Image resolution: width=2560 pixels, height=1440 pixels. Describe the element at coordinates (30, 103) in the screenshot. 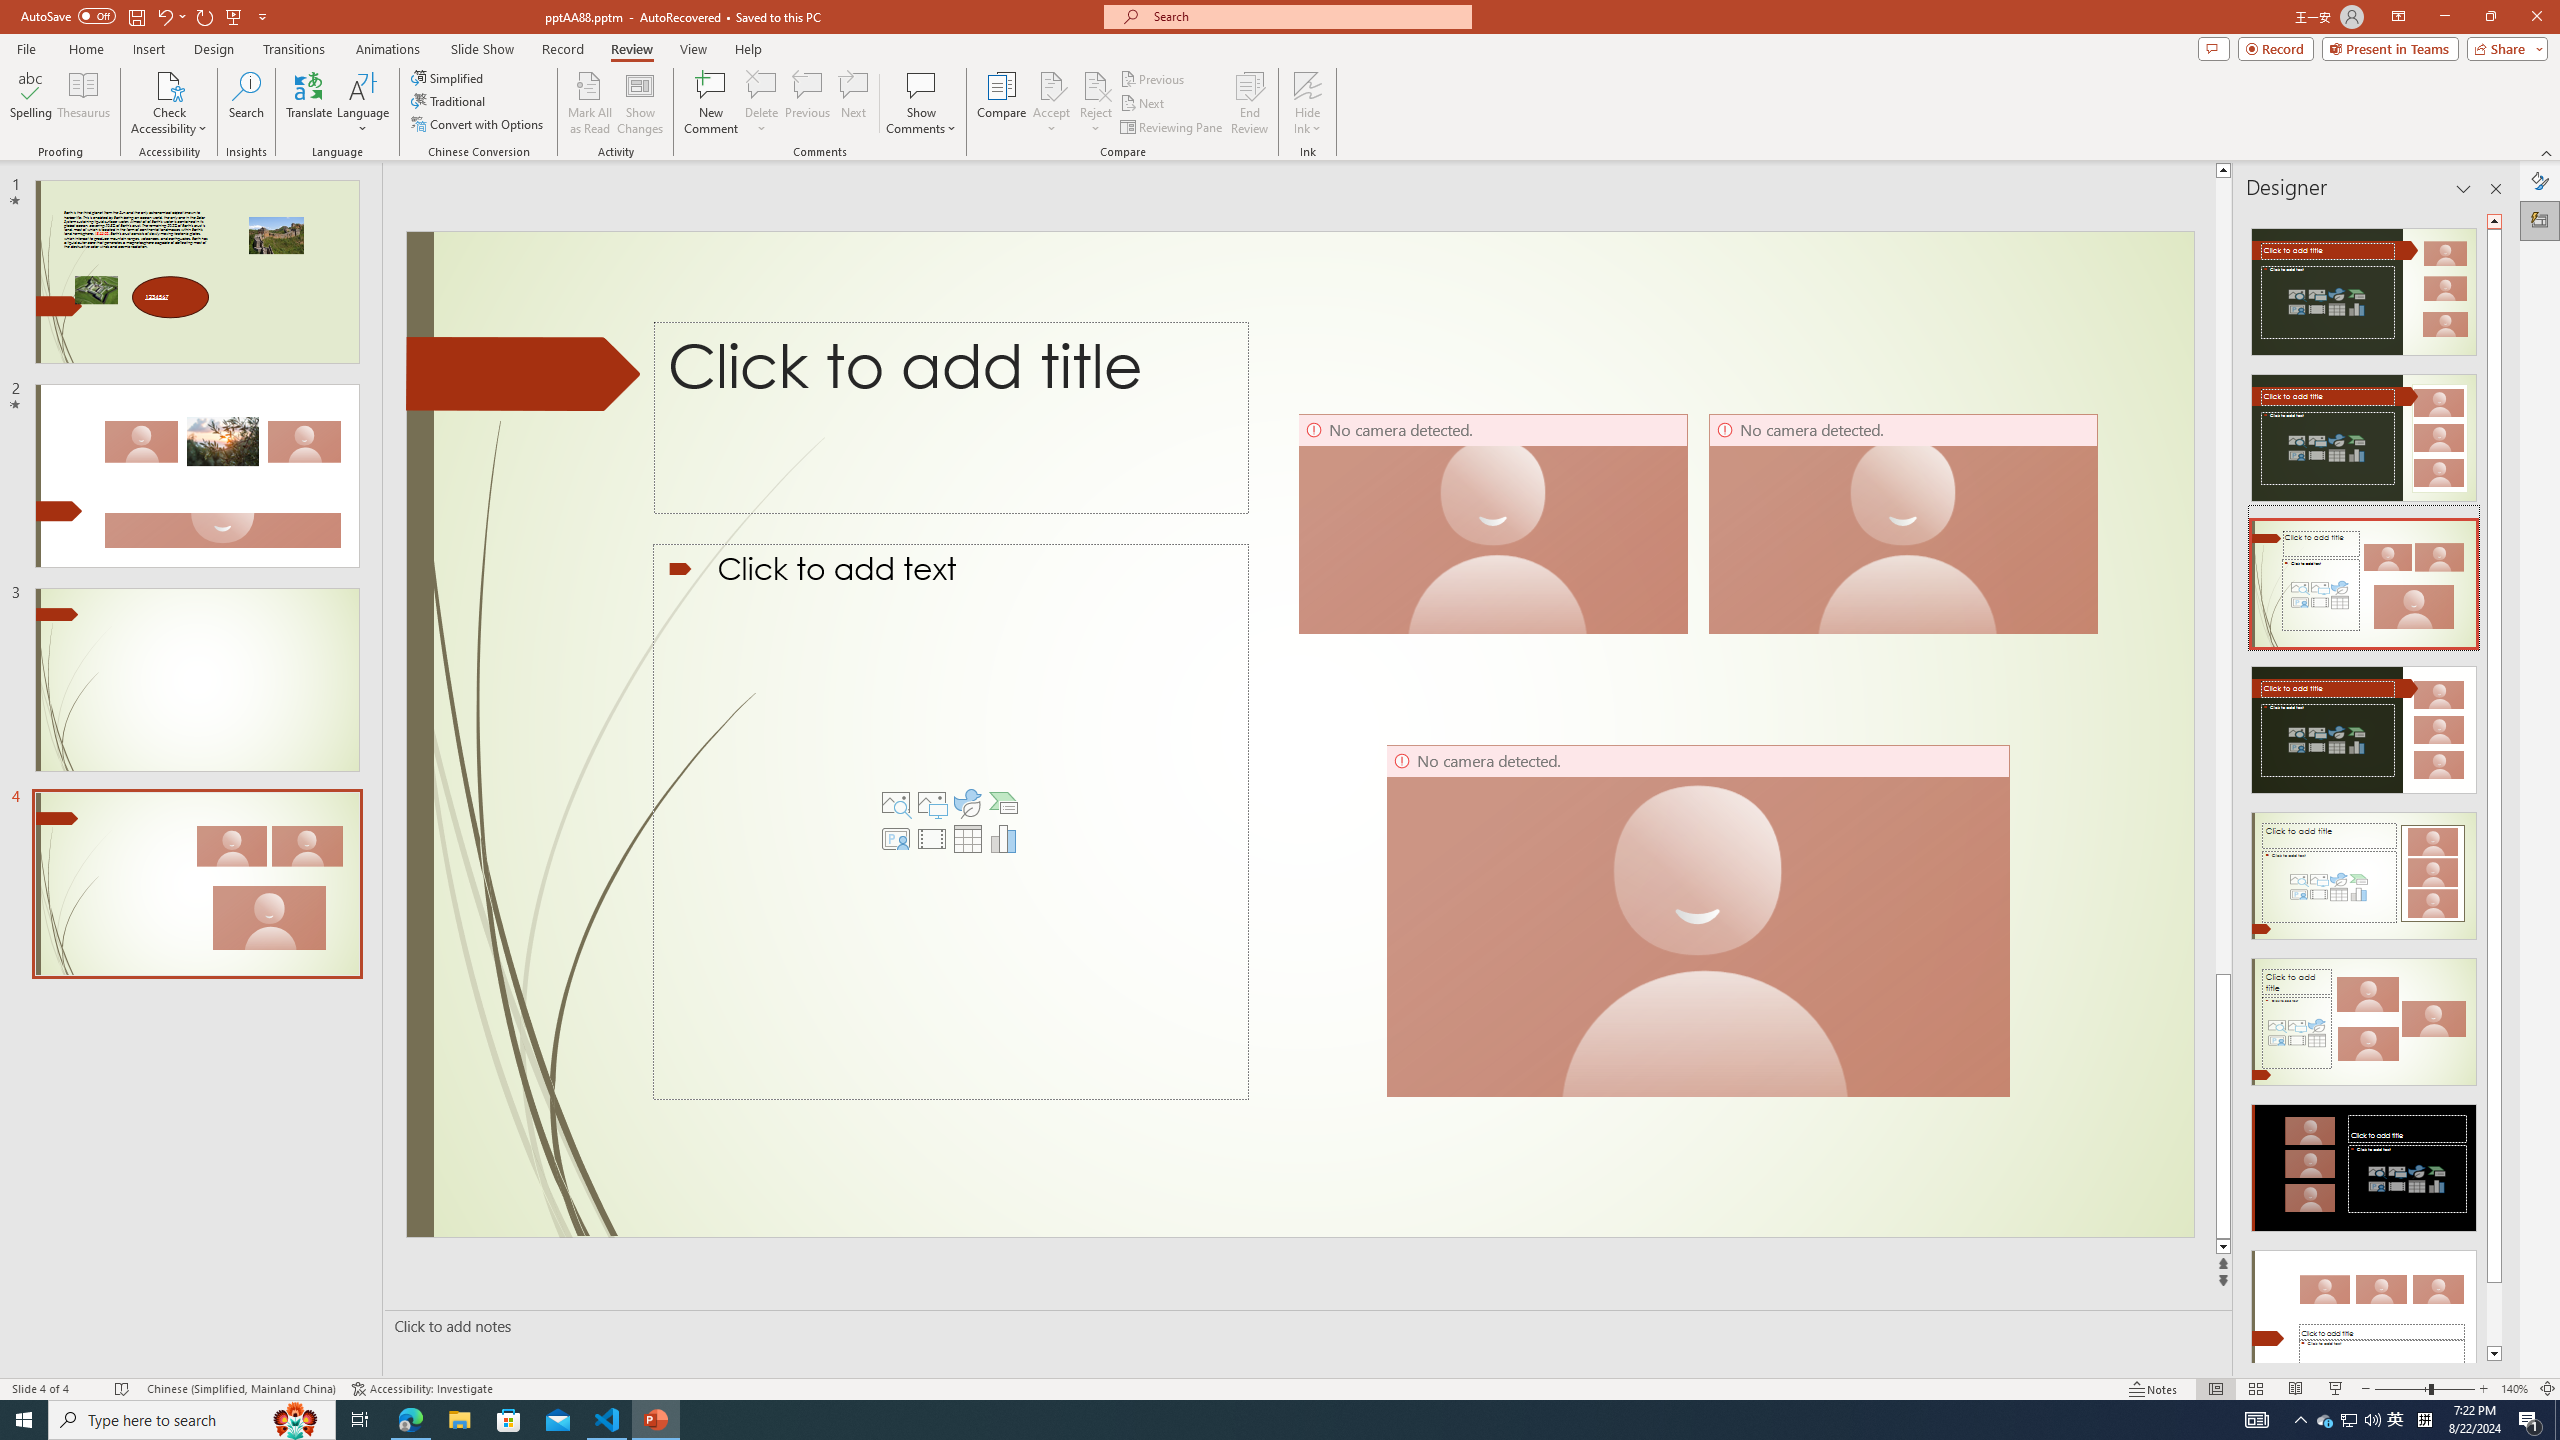

I see `Spelling...` at that location.